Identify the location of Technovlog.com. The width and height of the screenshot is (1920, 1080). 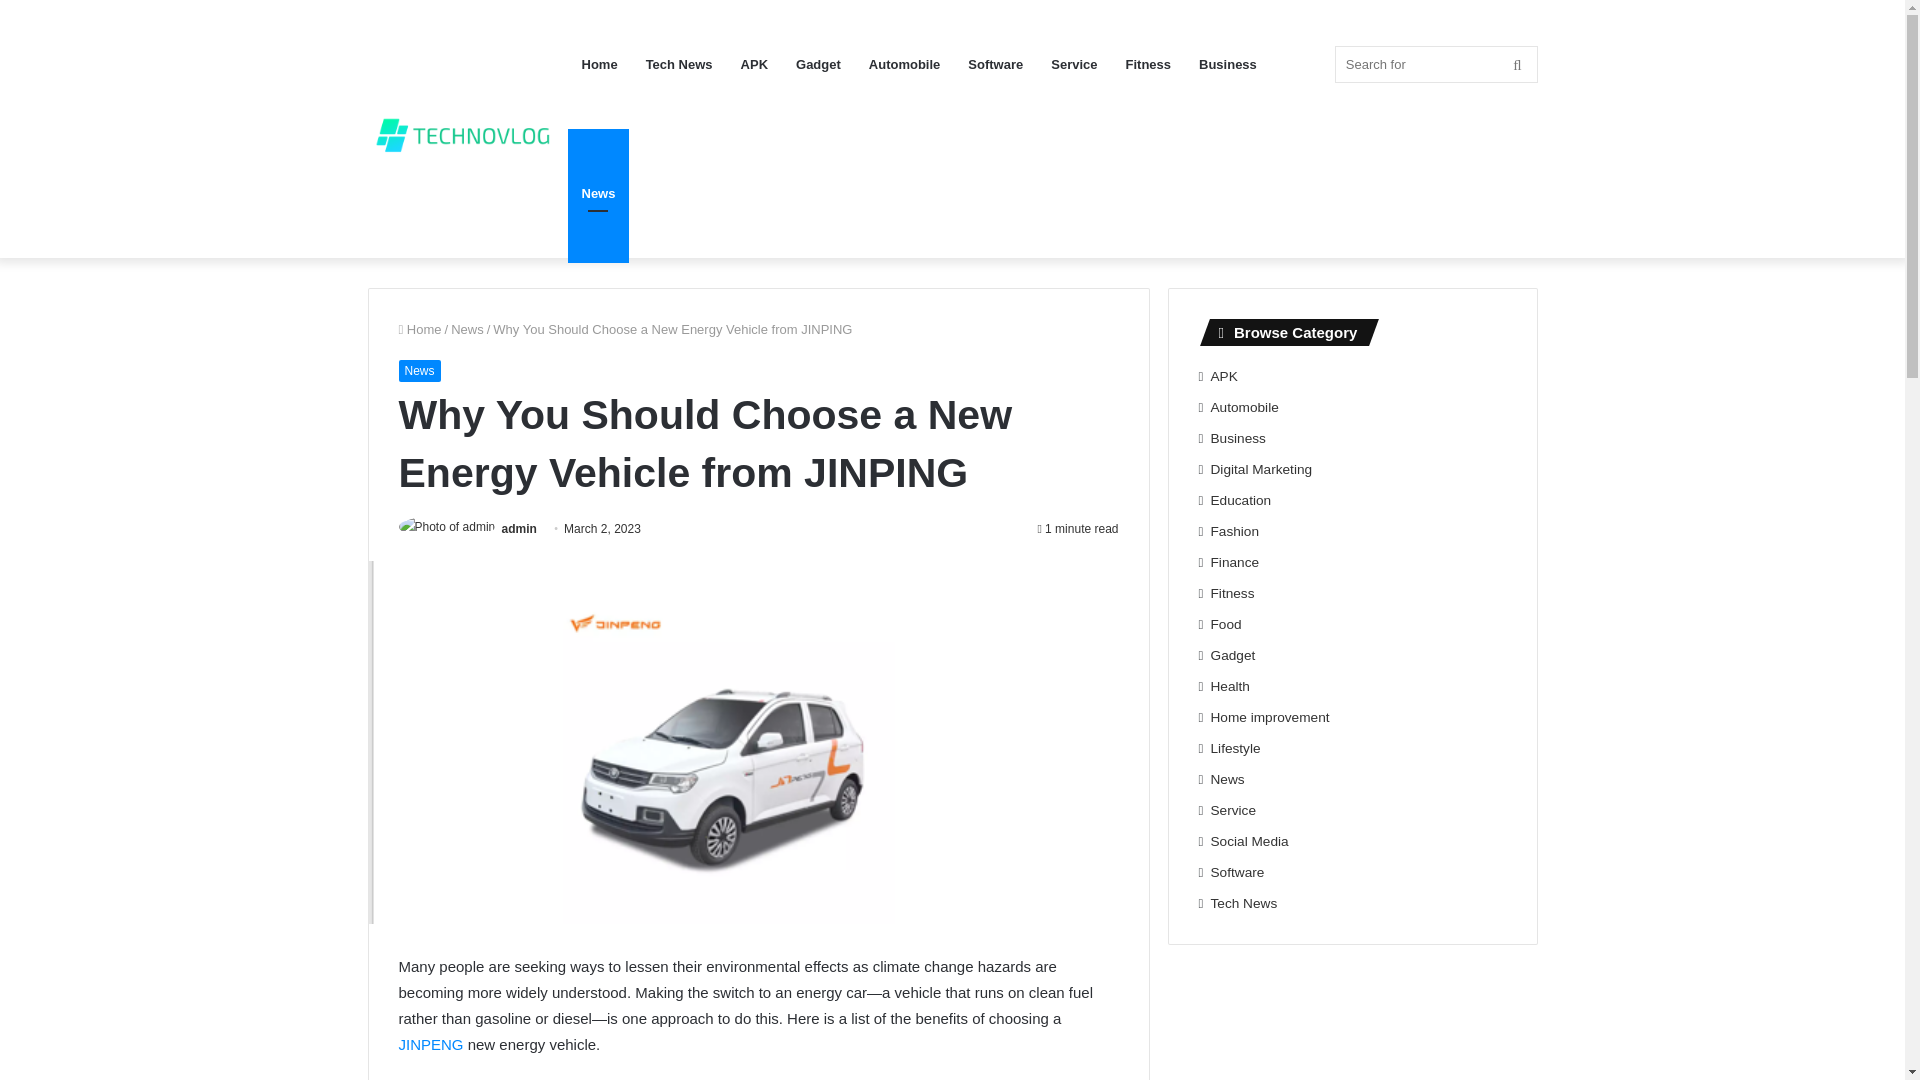
(468, 128).